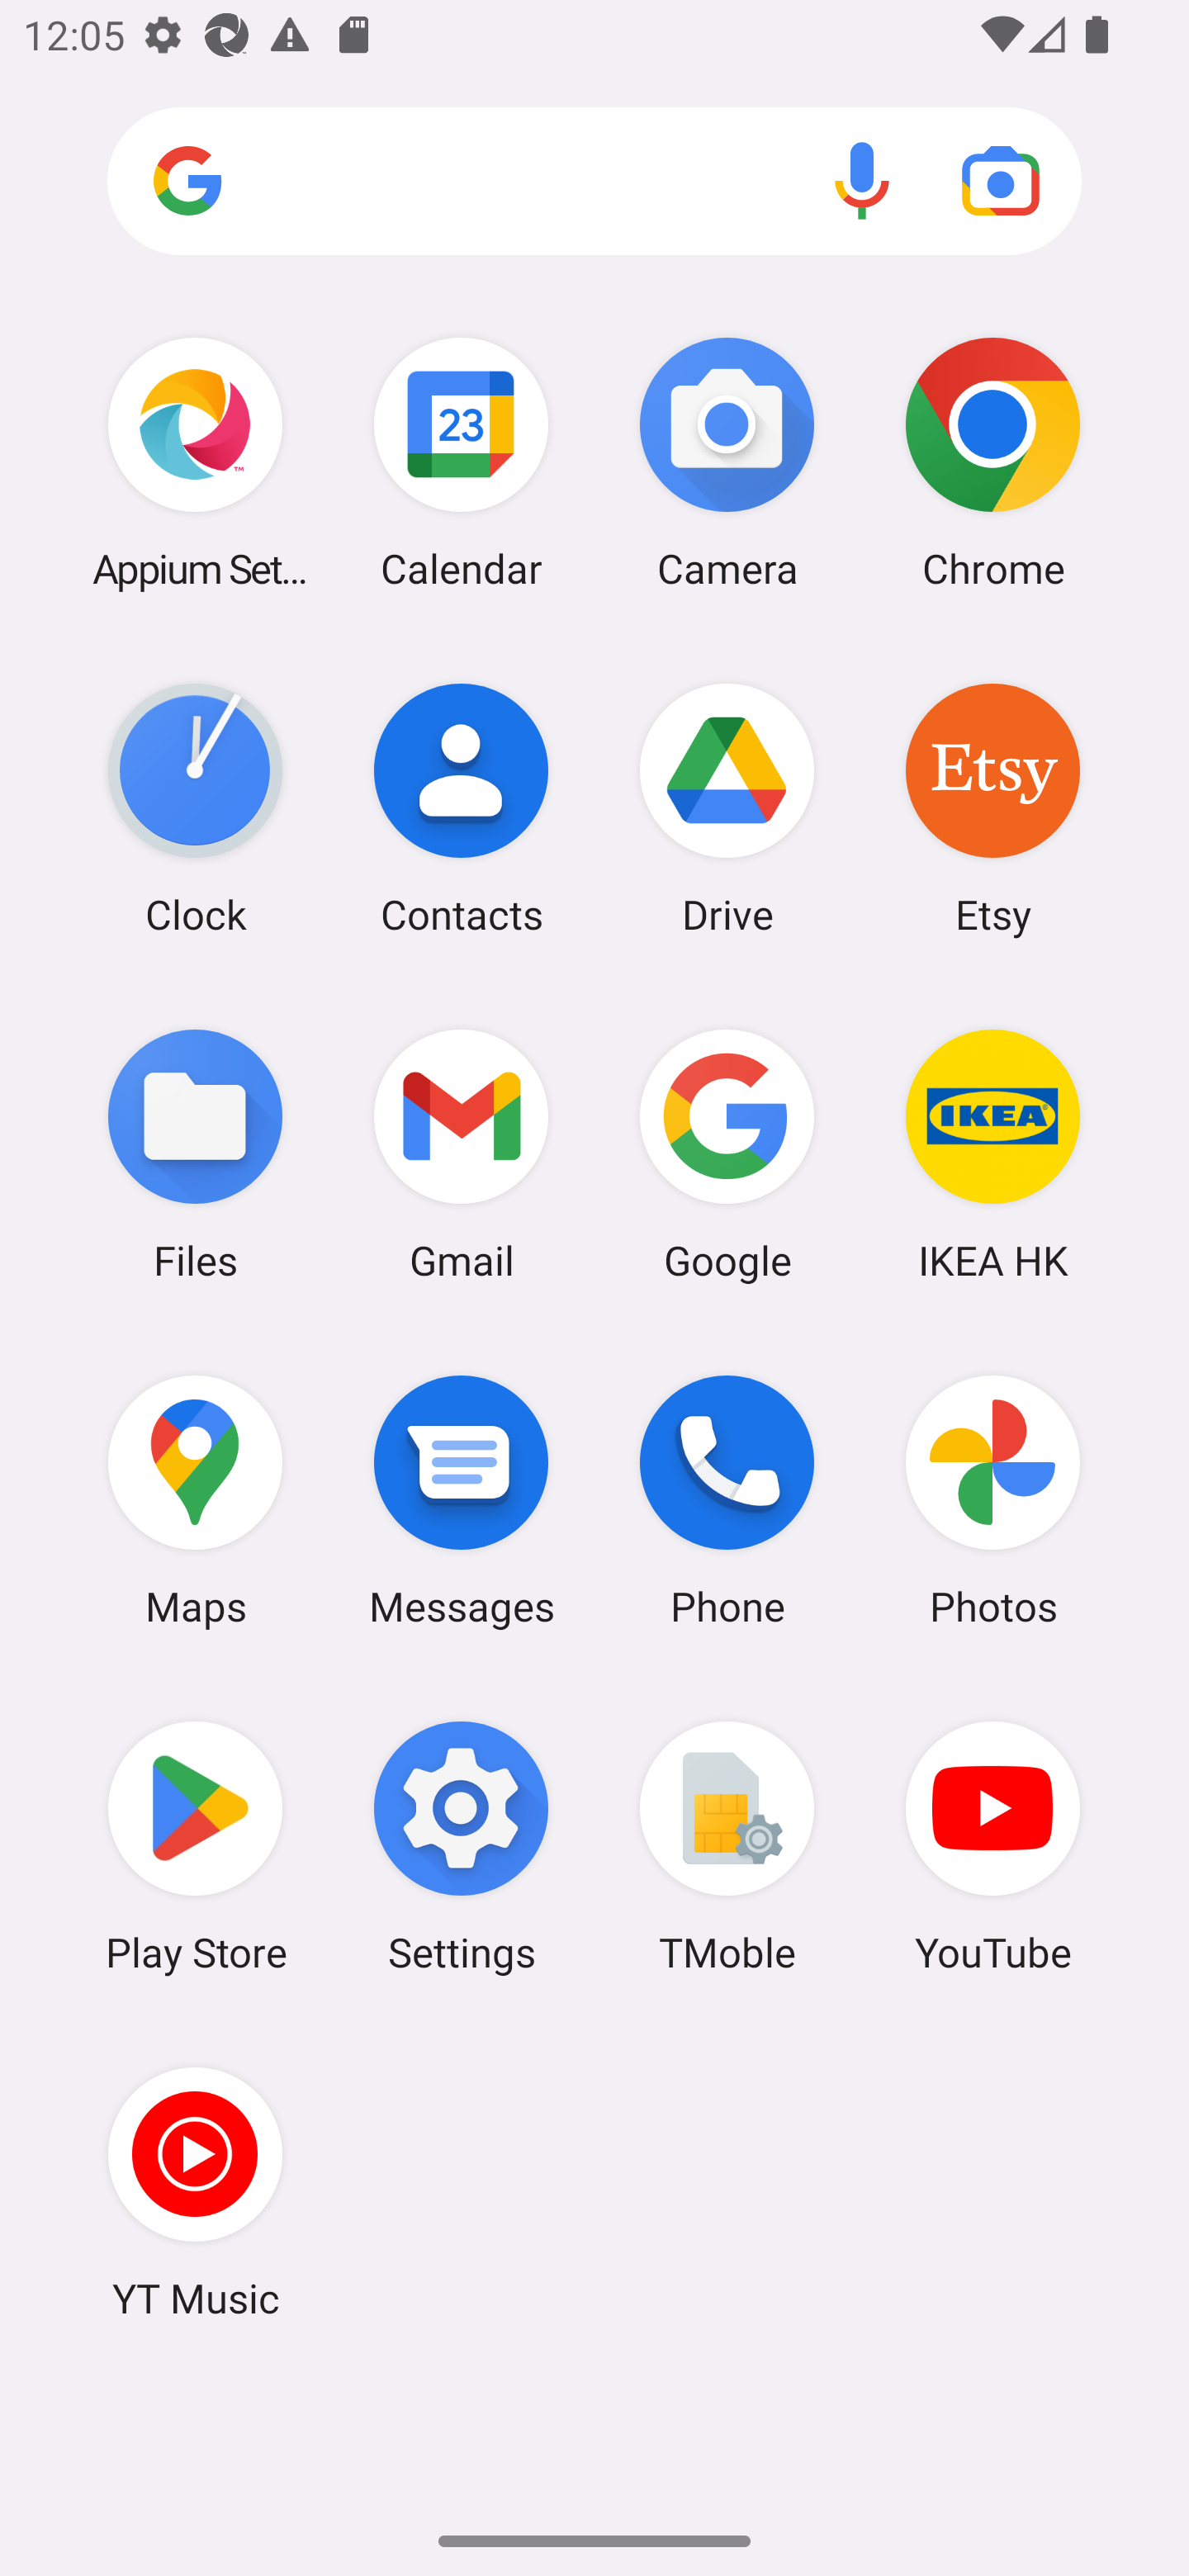 The height and width of the screenshot is (2576, 1189). What do you see at coordinates (461, 1500) in the screenshot?
I see `Messages` at bounding box center [461, 1500].